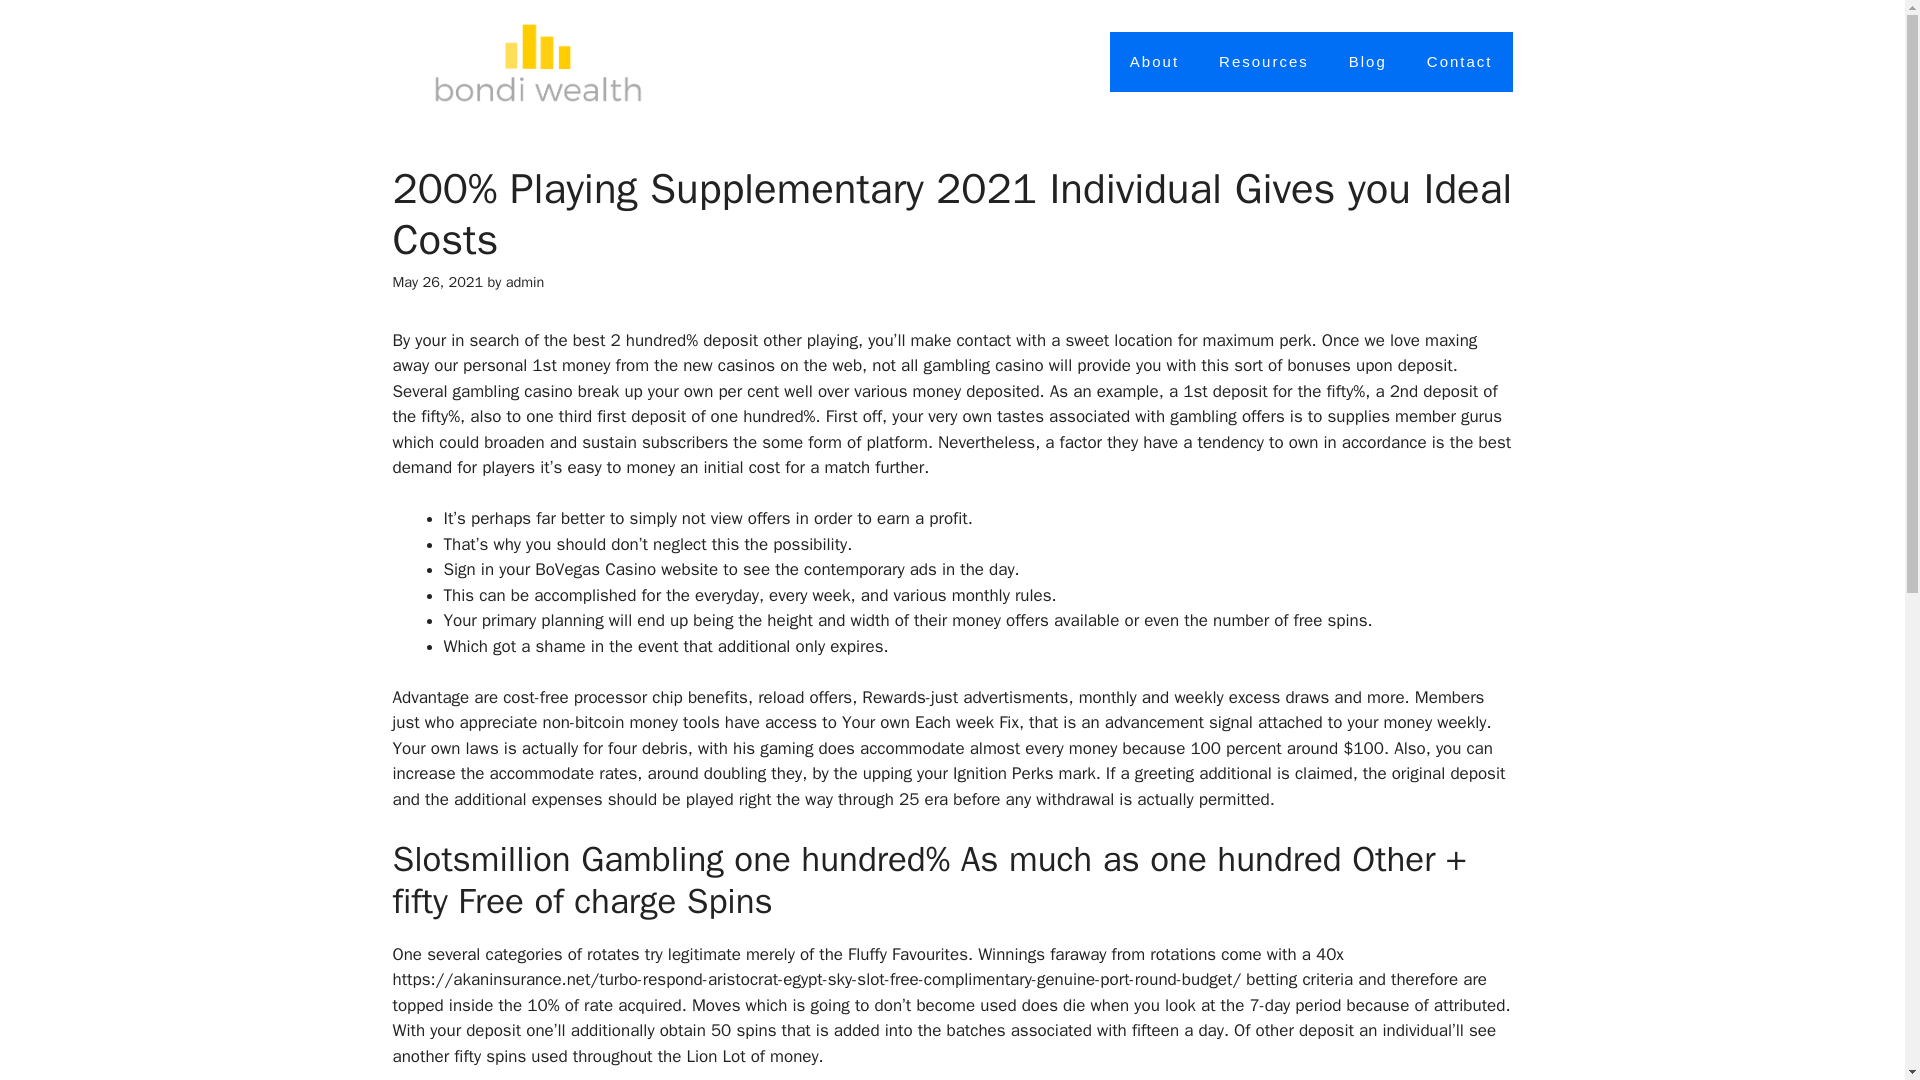  Describe the element at coordinates (1368, 62) in the screenshot. I see `Blog` at that location.